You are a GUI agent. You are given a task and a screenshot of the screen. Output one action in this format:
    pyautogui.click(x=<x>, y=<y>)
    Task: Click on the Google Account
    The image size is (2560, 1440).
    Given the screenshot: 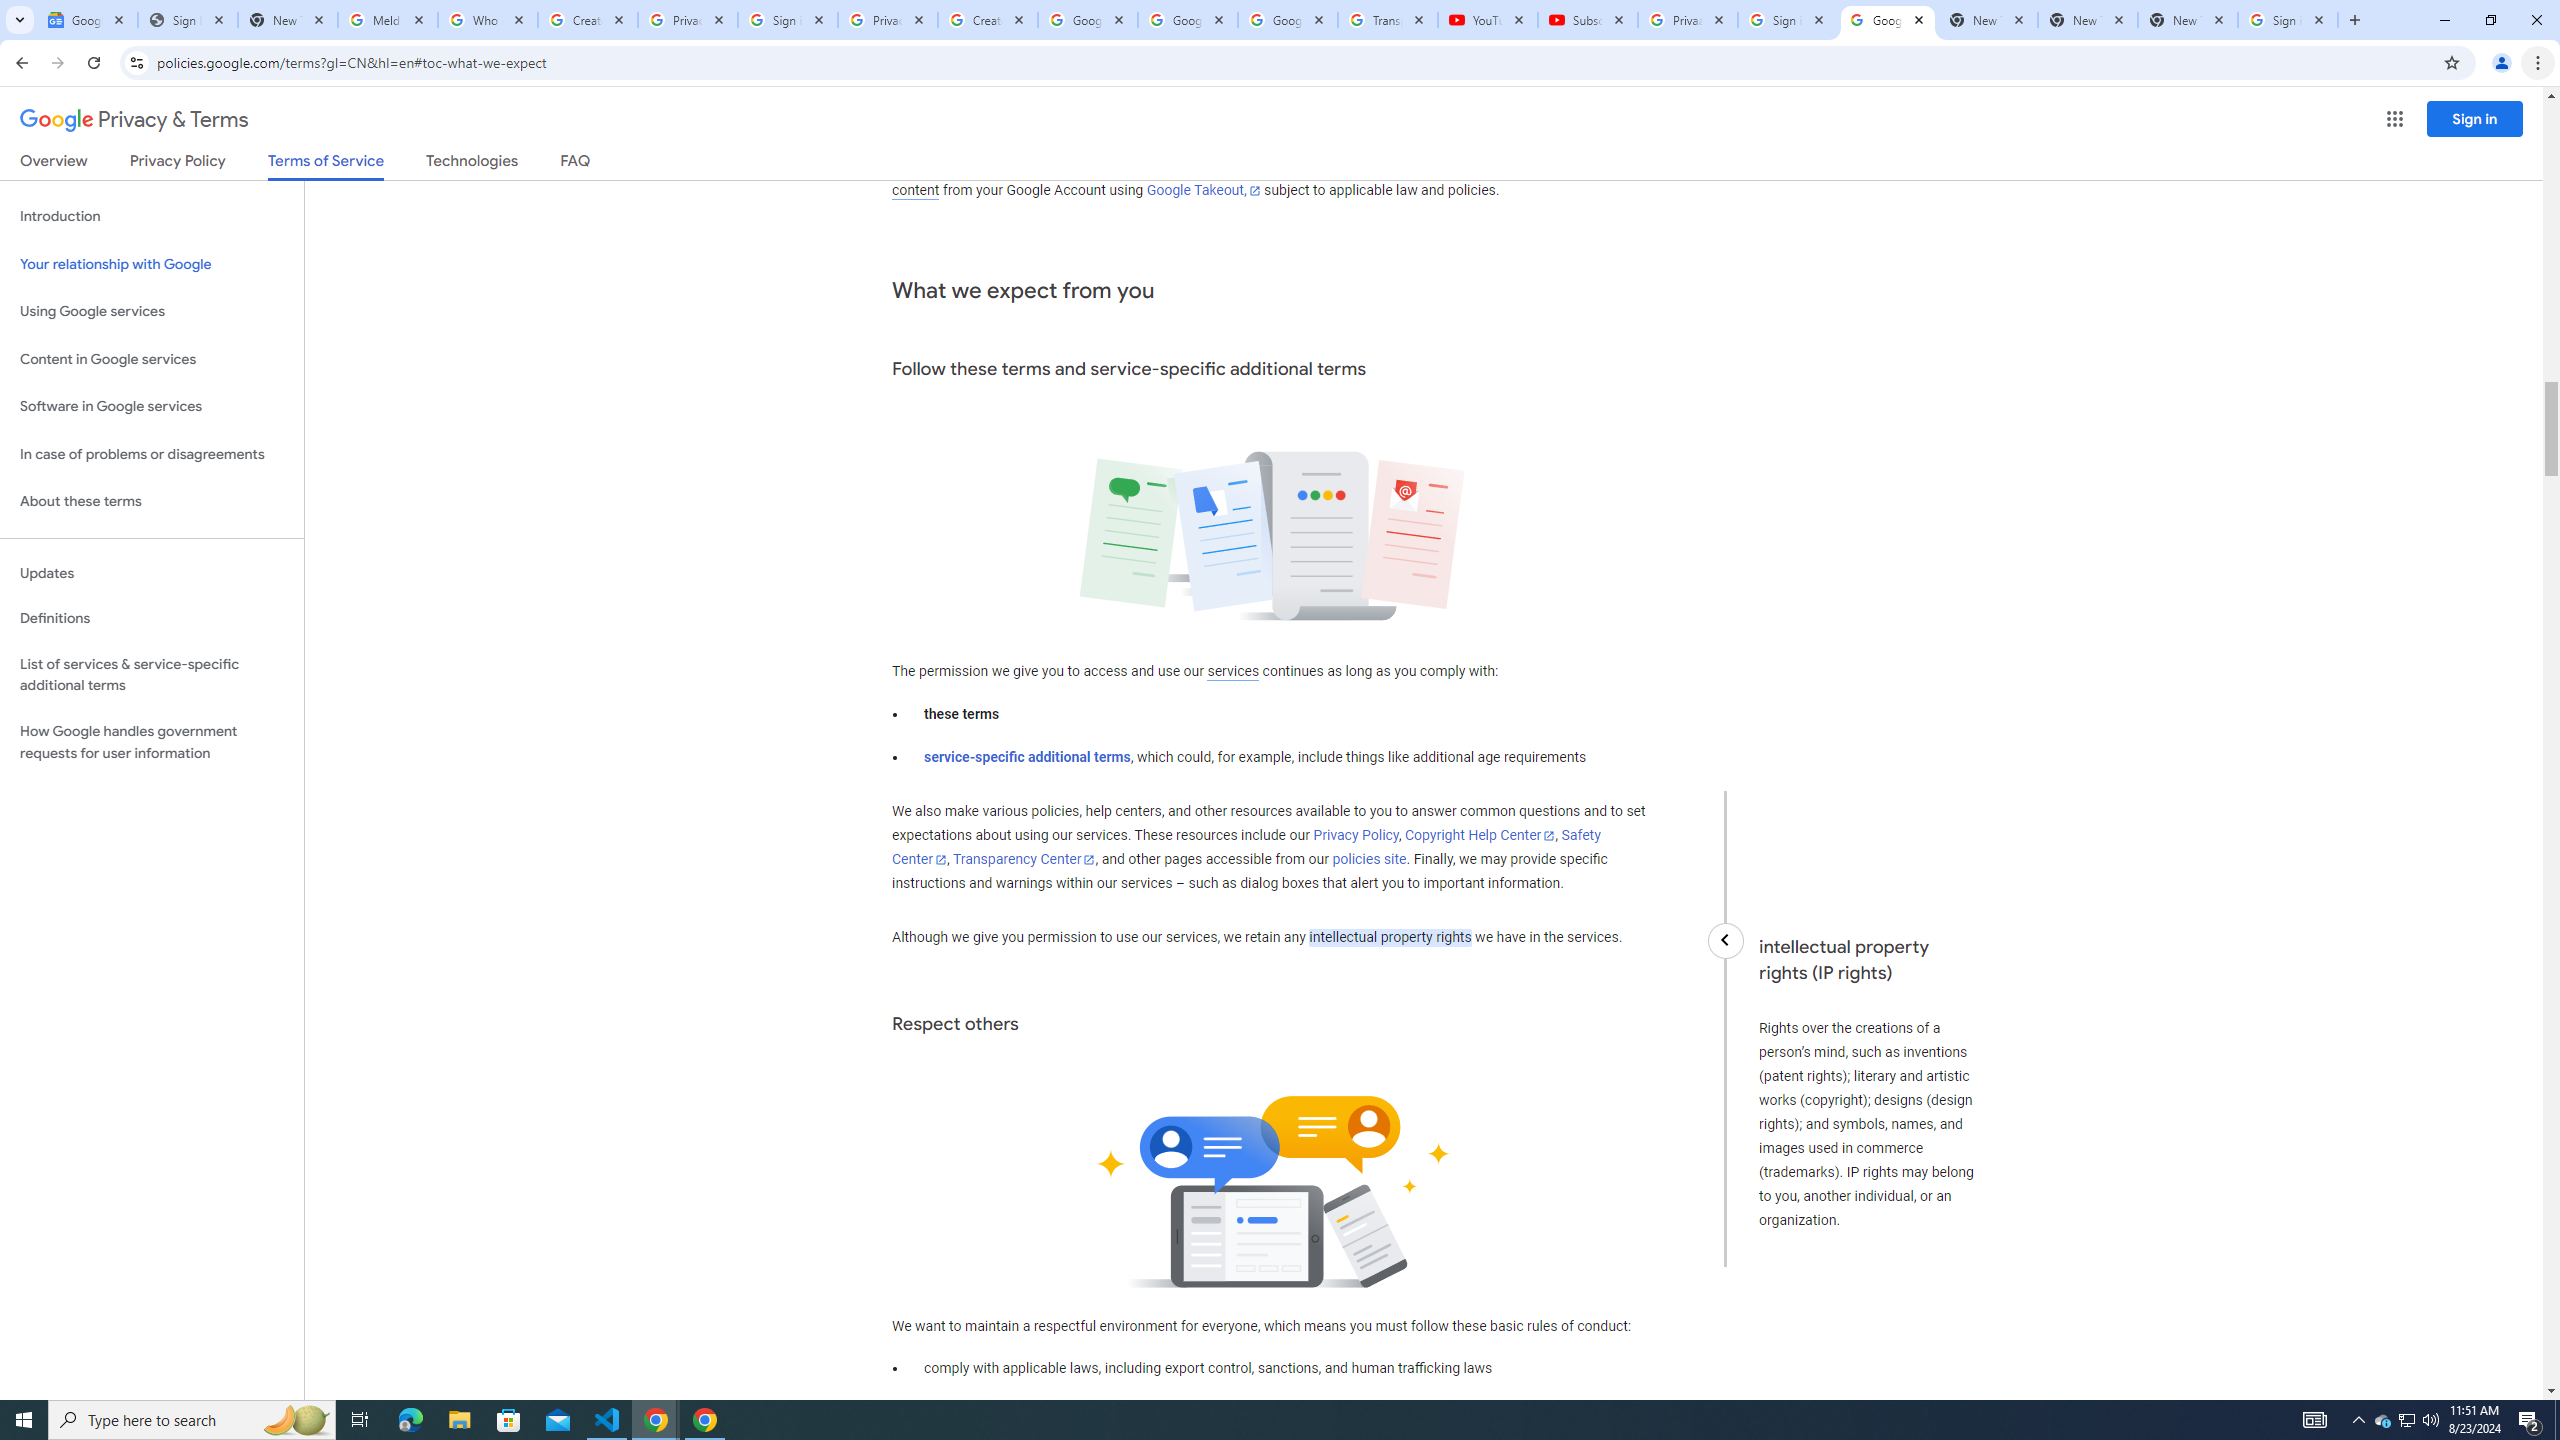 What is the action you would take?
    pyautogui.click(x=1287, y=20)
    